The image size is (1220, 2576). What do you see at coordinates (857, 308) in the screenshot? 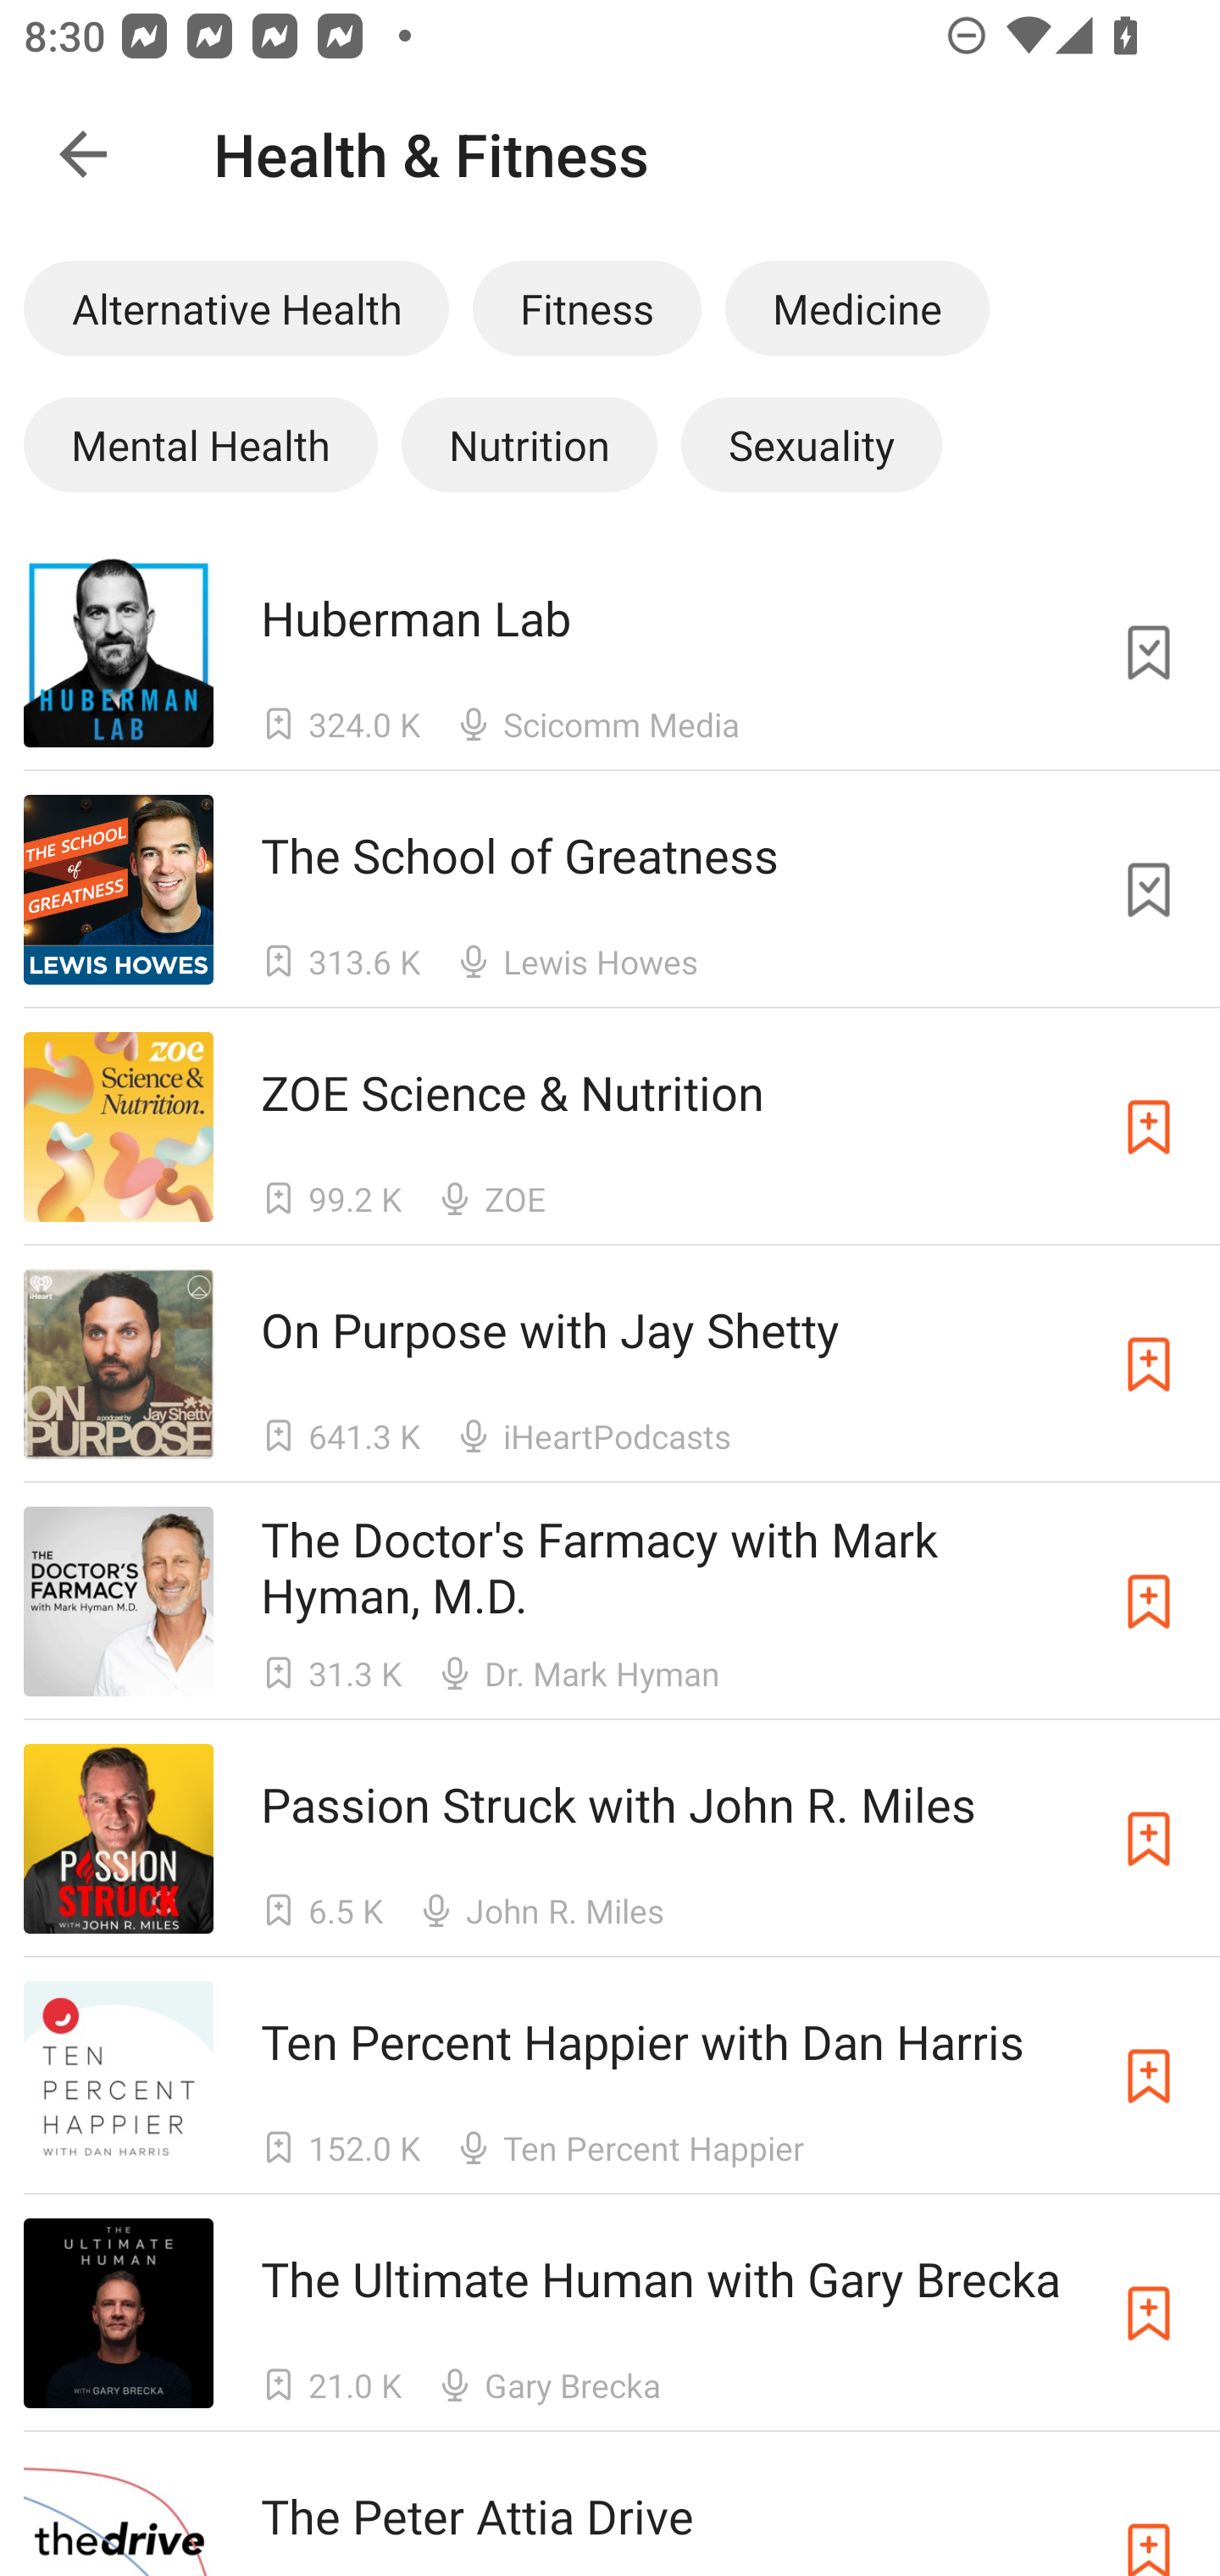
I see `Medicine` at bounding box center [857, 308].